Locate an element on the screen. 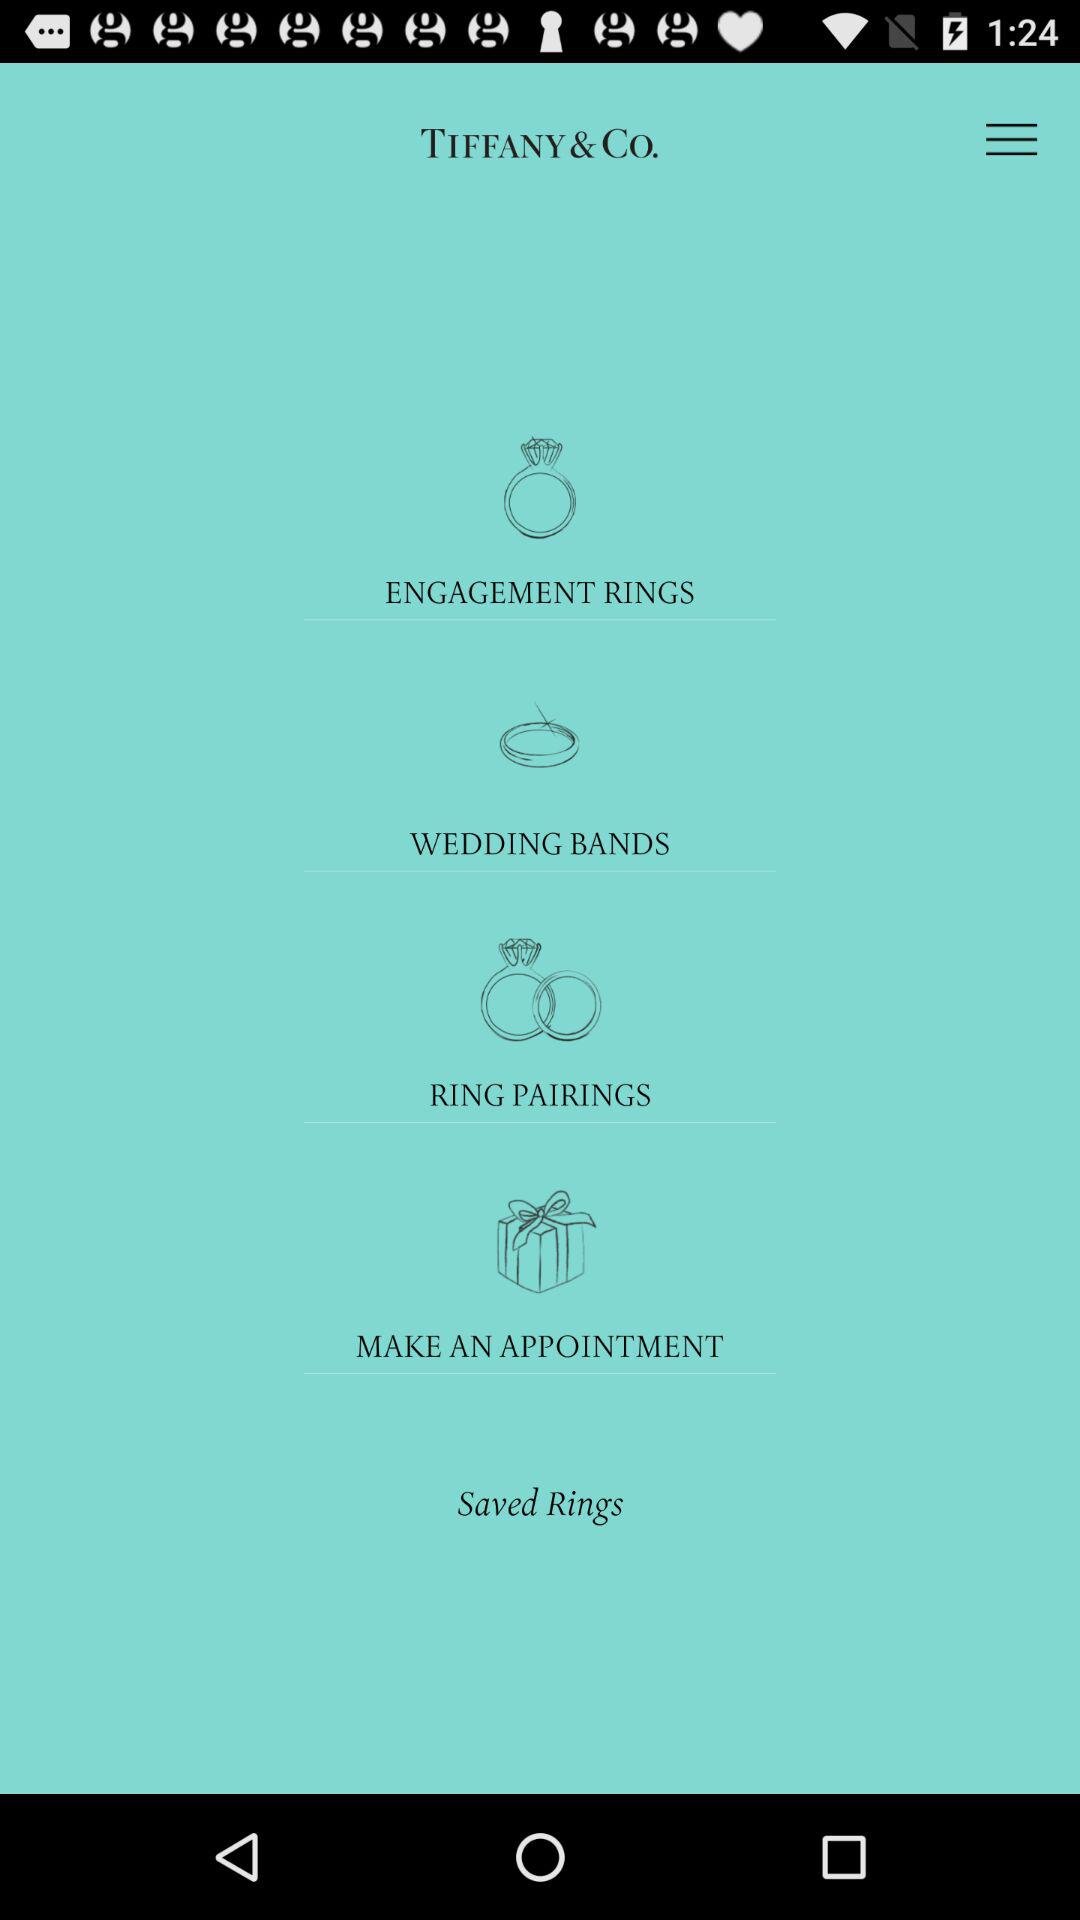  open the wedding bands is located at coordinates (540, 842).